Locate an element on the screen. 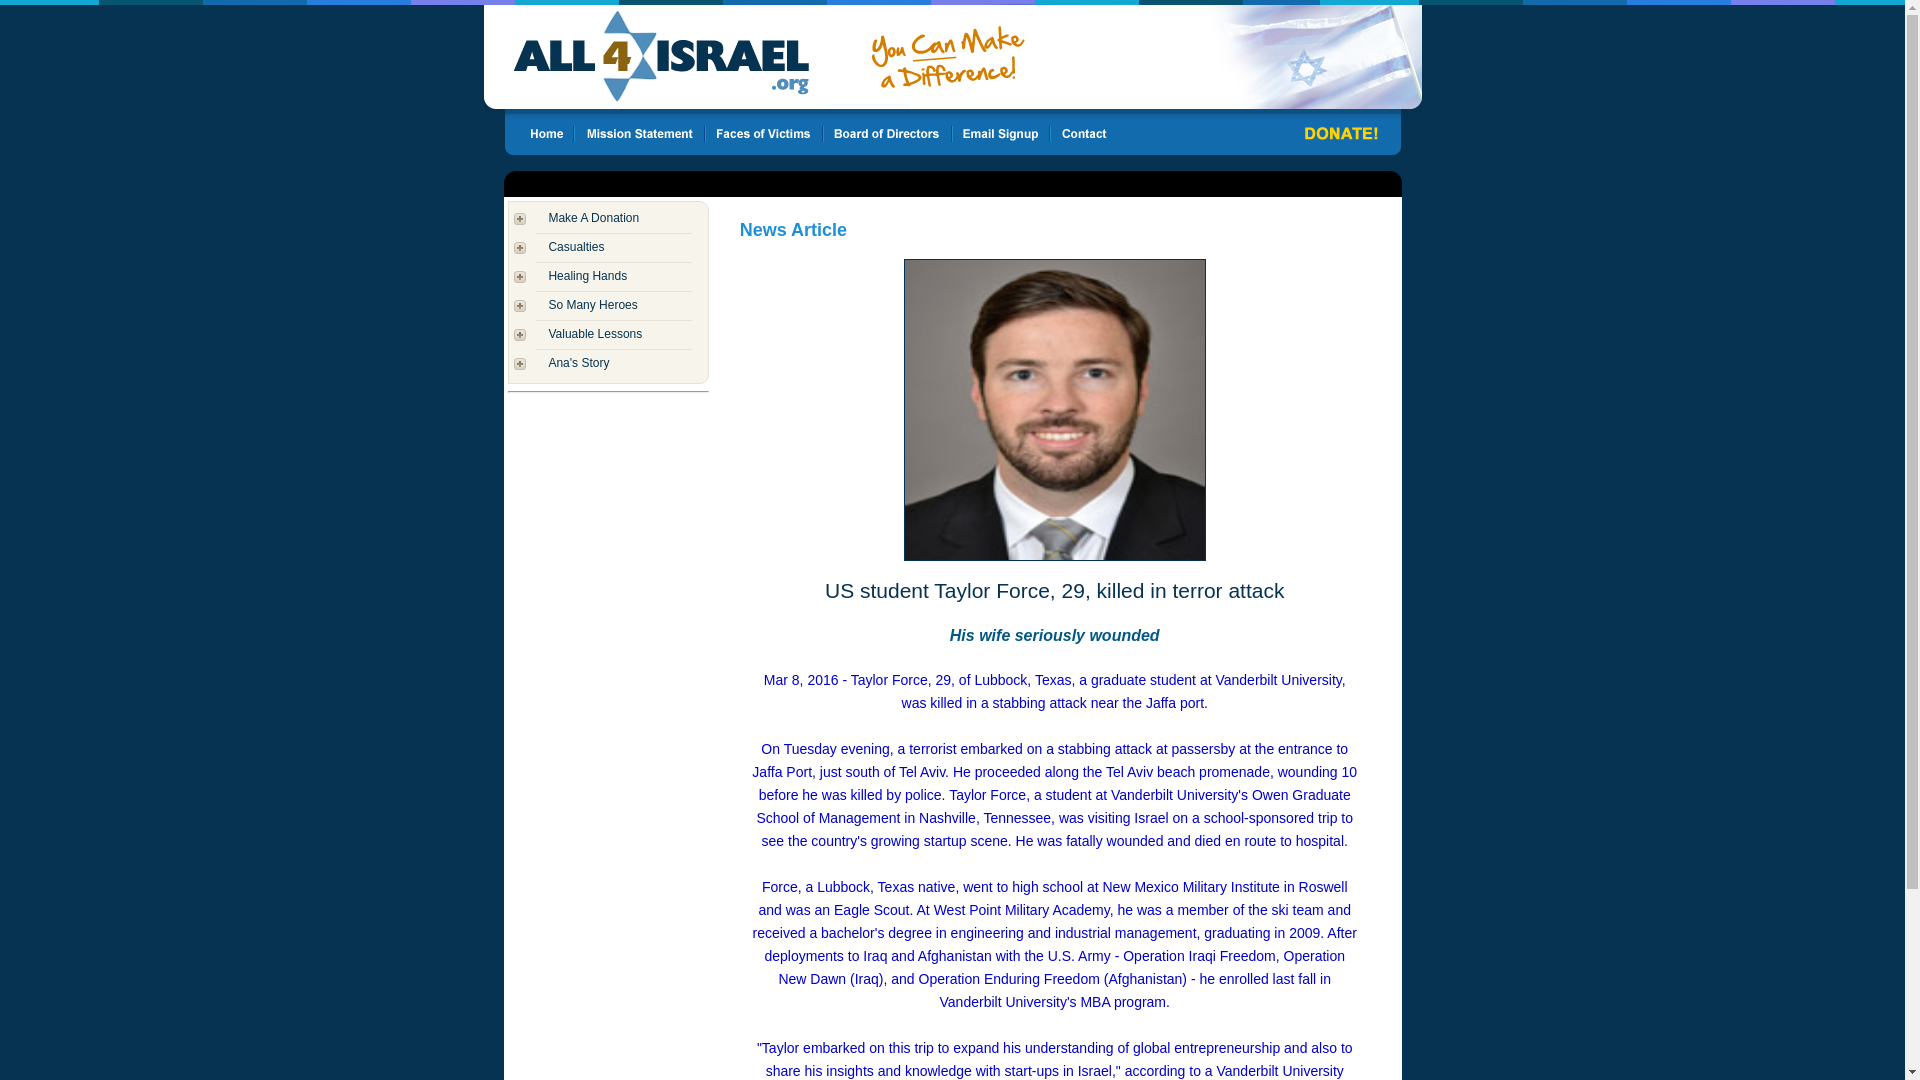 Image resolution: width=1920 pixels, height=1080 pixels. Casualties is located at coordinates (576, 246).